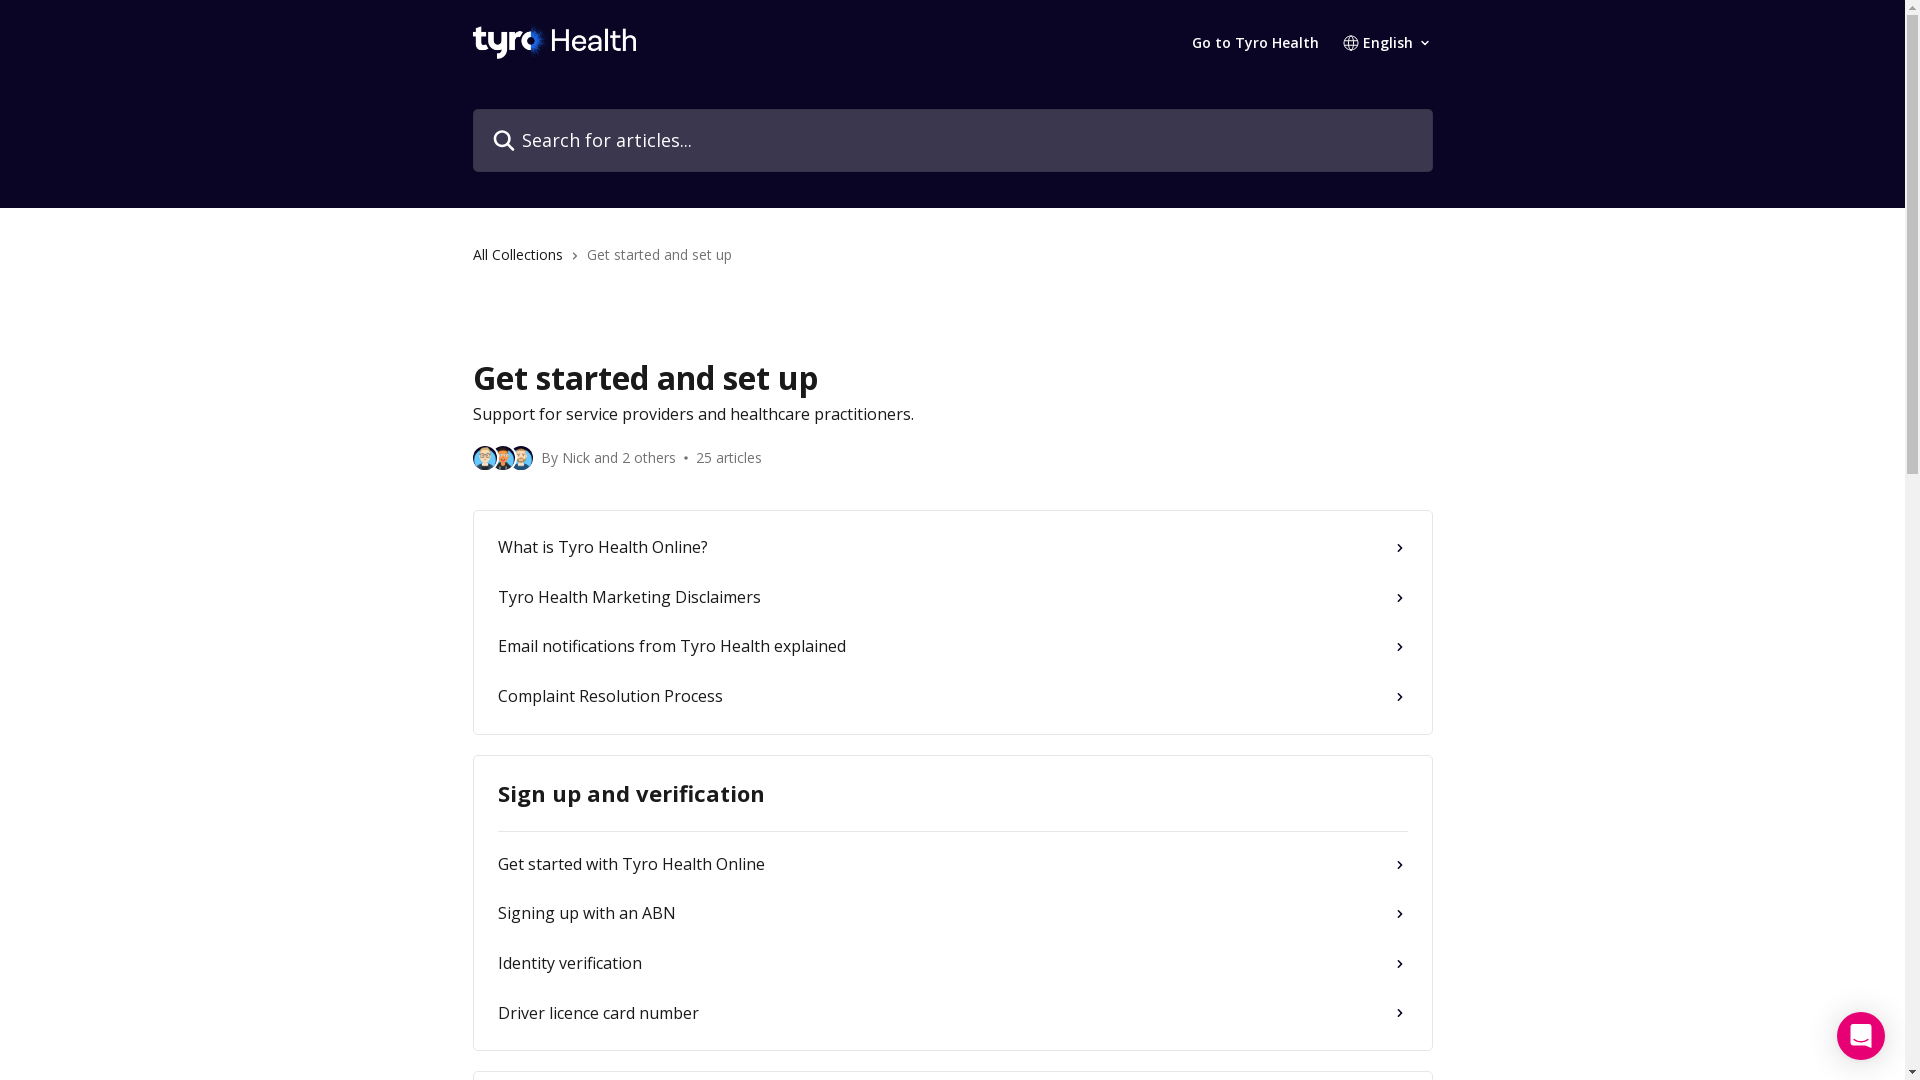  What do you see at coordinates (953, 647) in the screenshot?
I see `Email notifications from Tyro Health explained` at bounding box center [953, 647].